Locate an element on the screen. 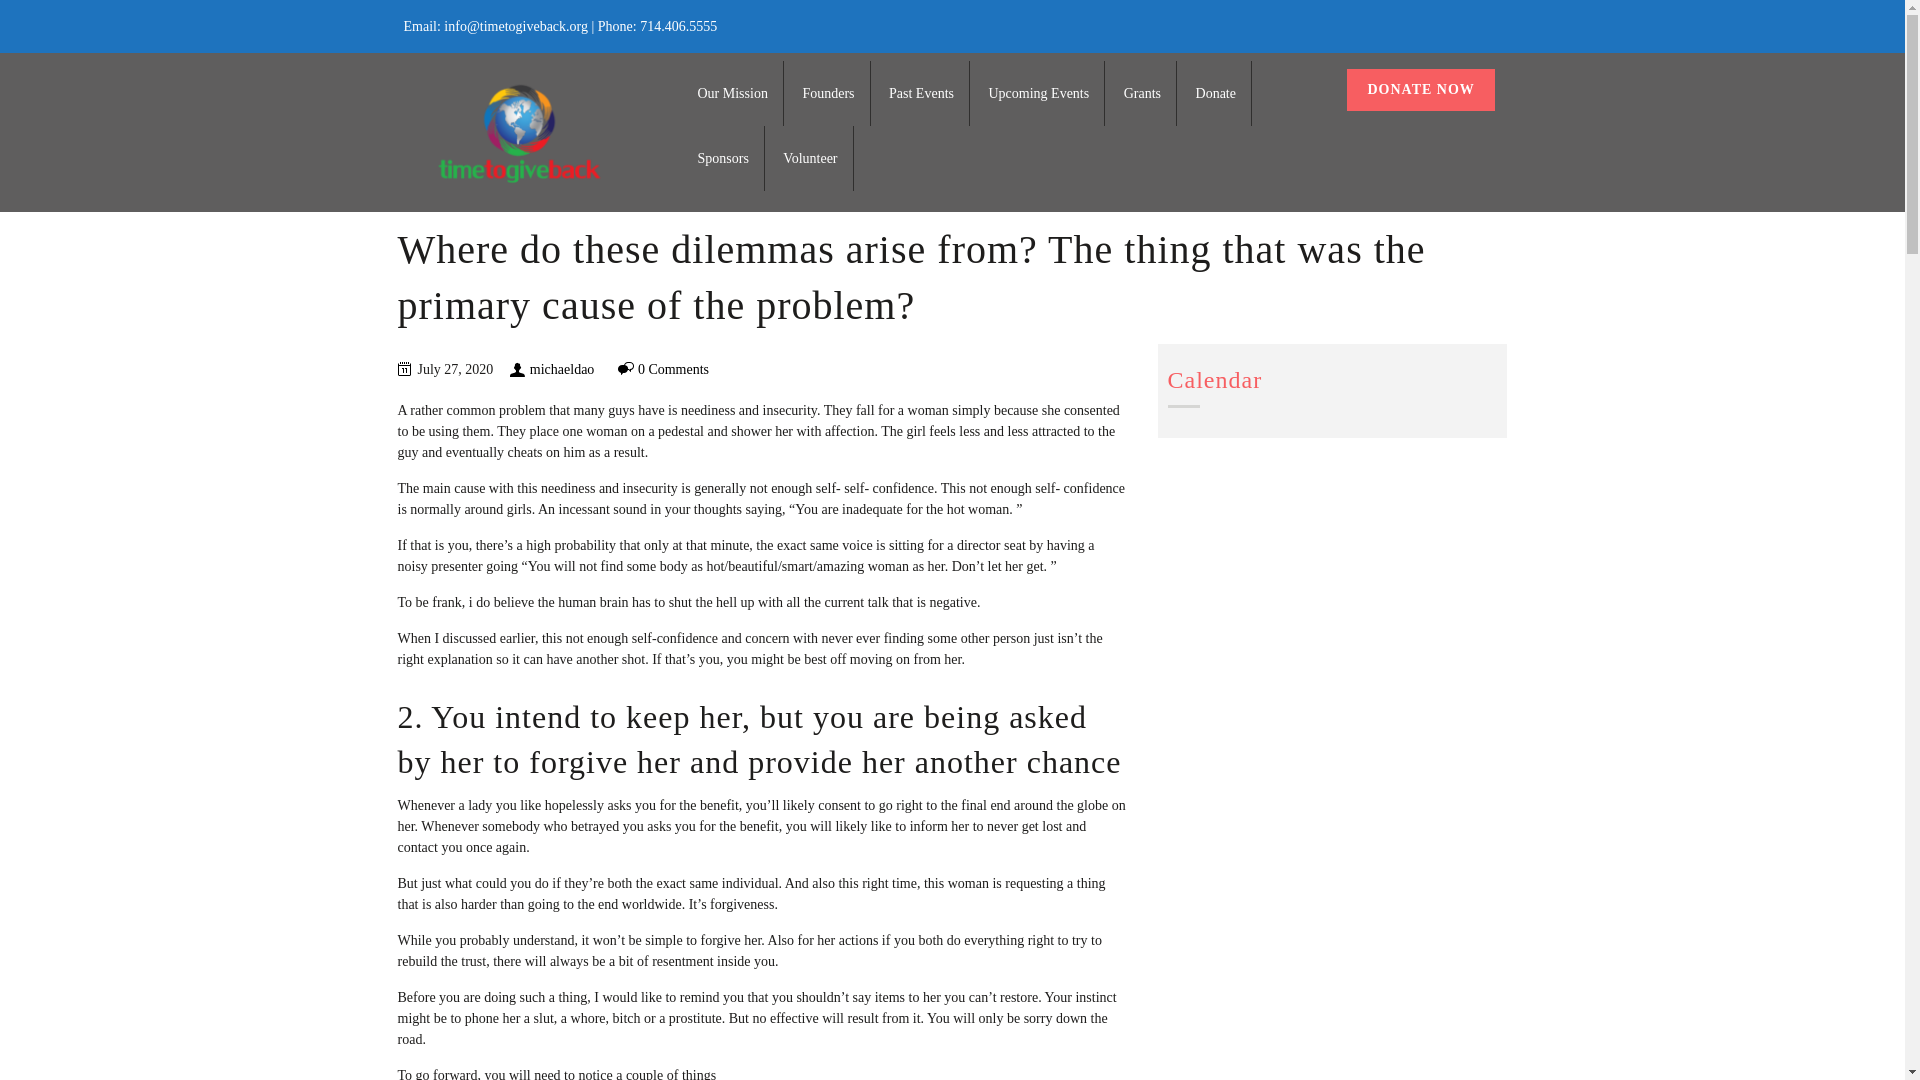 Image resolution: width=1920 pixels, height=1080 pixels. DONATE NOW is located at coordinates (1420, 90).